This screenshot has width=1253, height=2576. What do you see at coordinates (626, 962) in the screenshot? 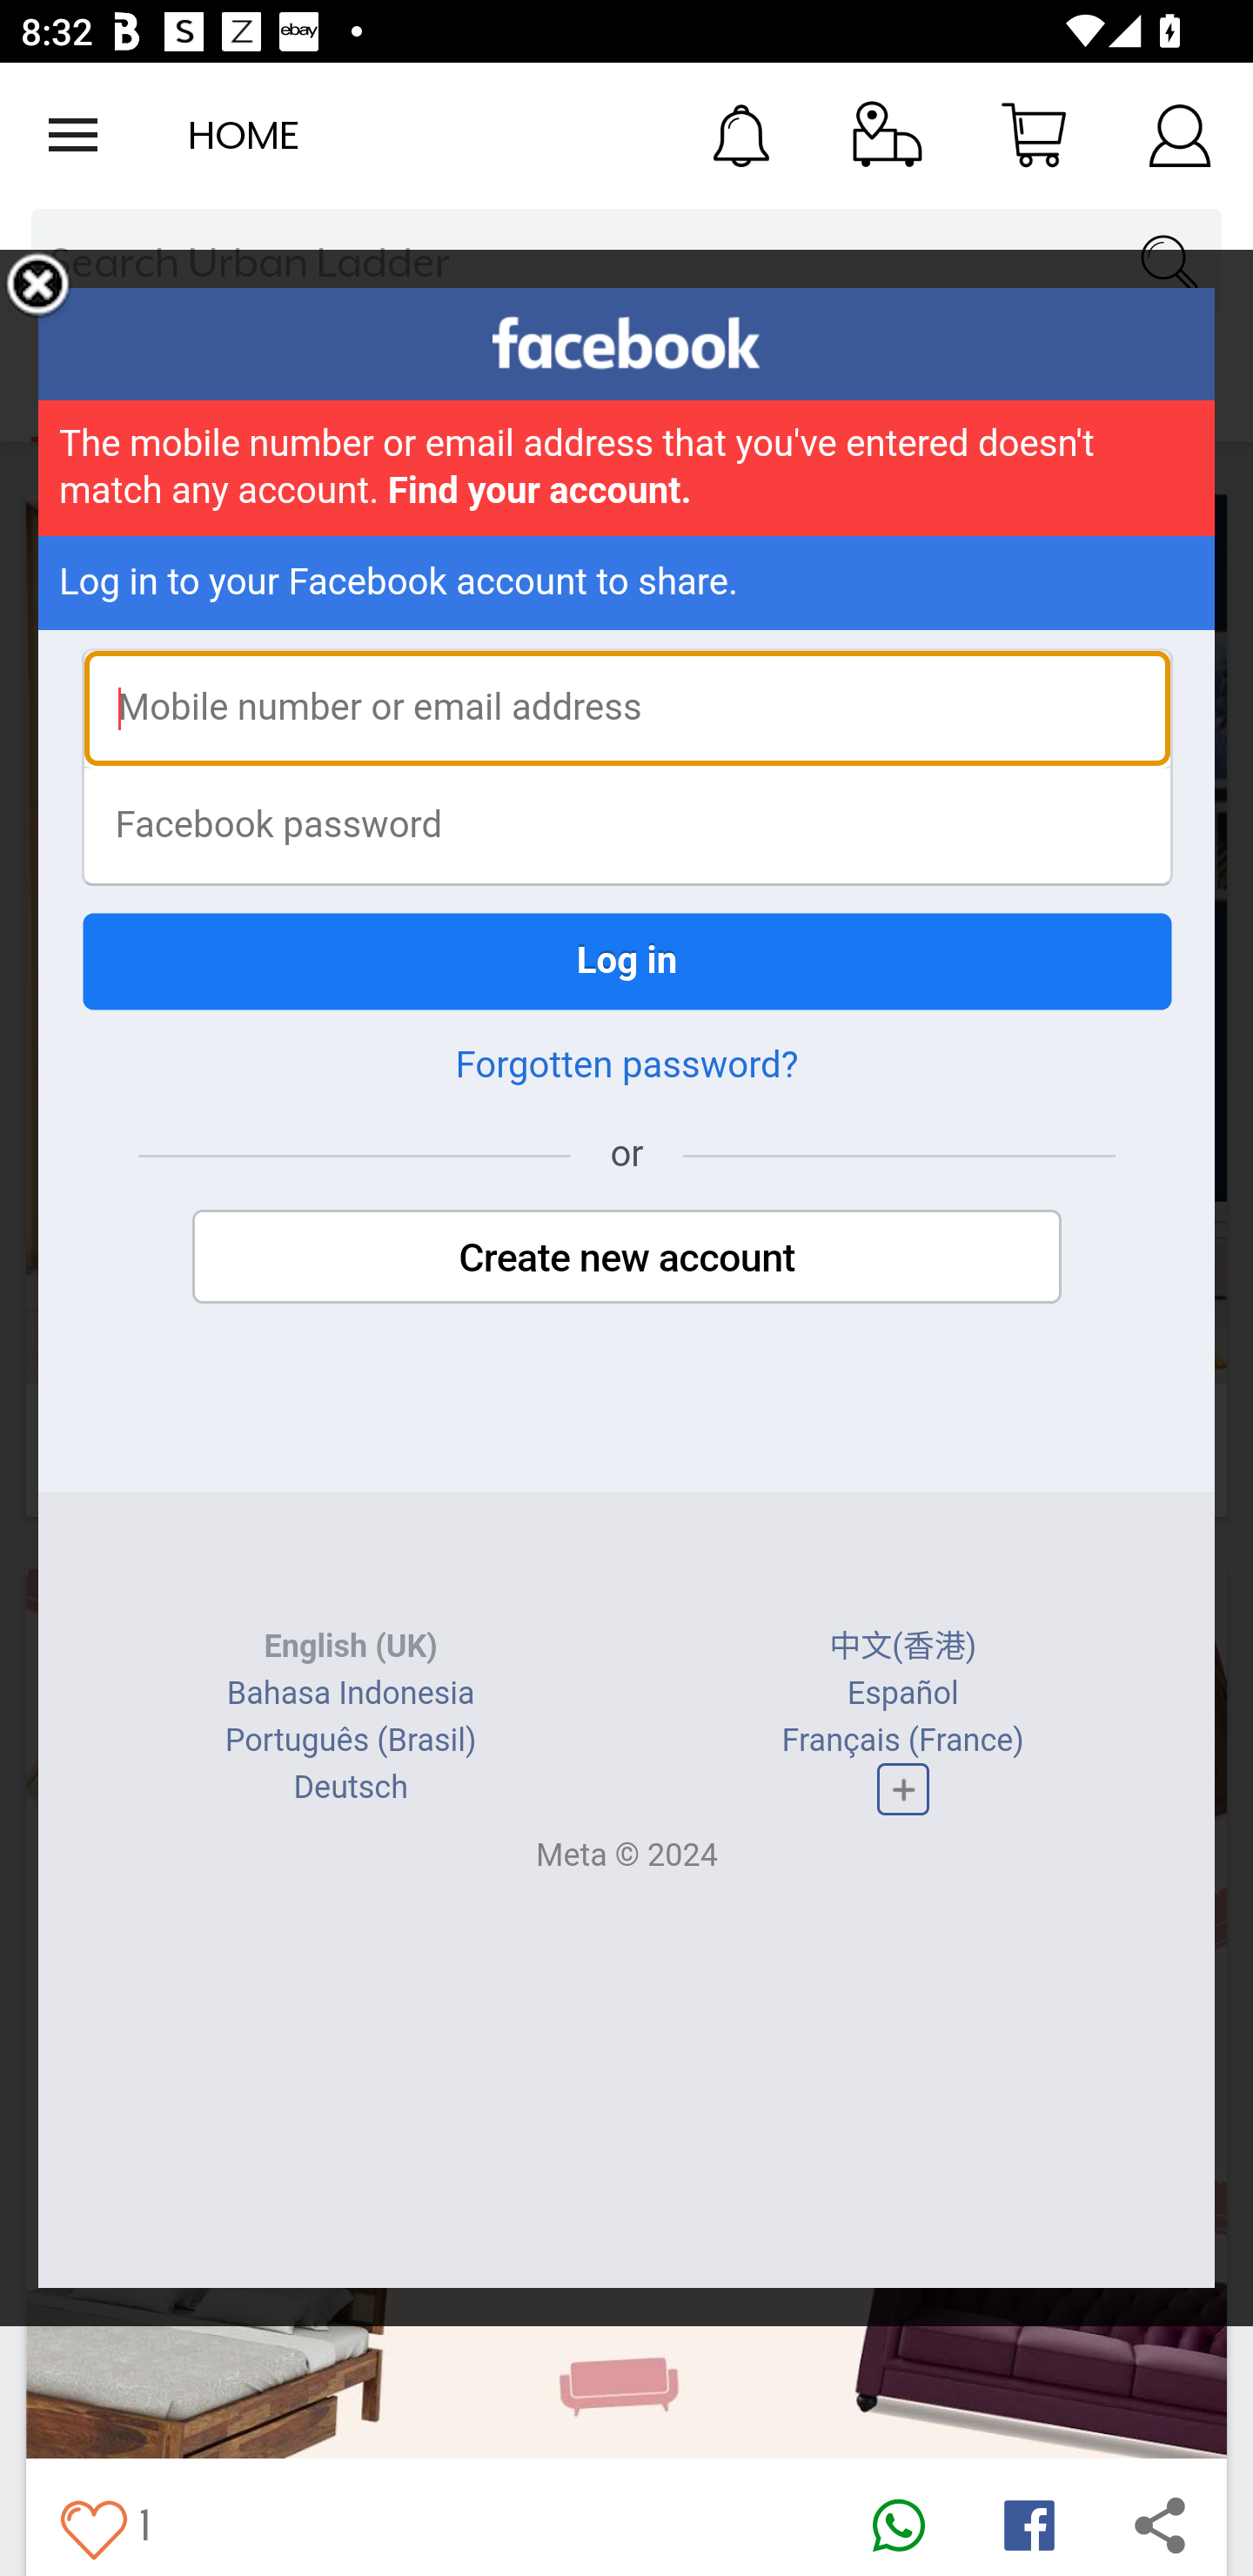
I see `Log in` at bounding box center [626, 962].